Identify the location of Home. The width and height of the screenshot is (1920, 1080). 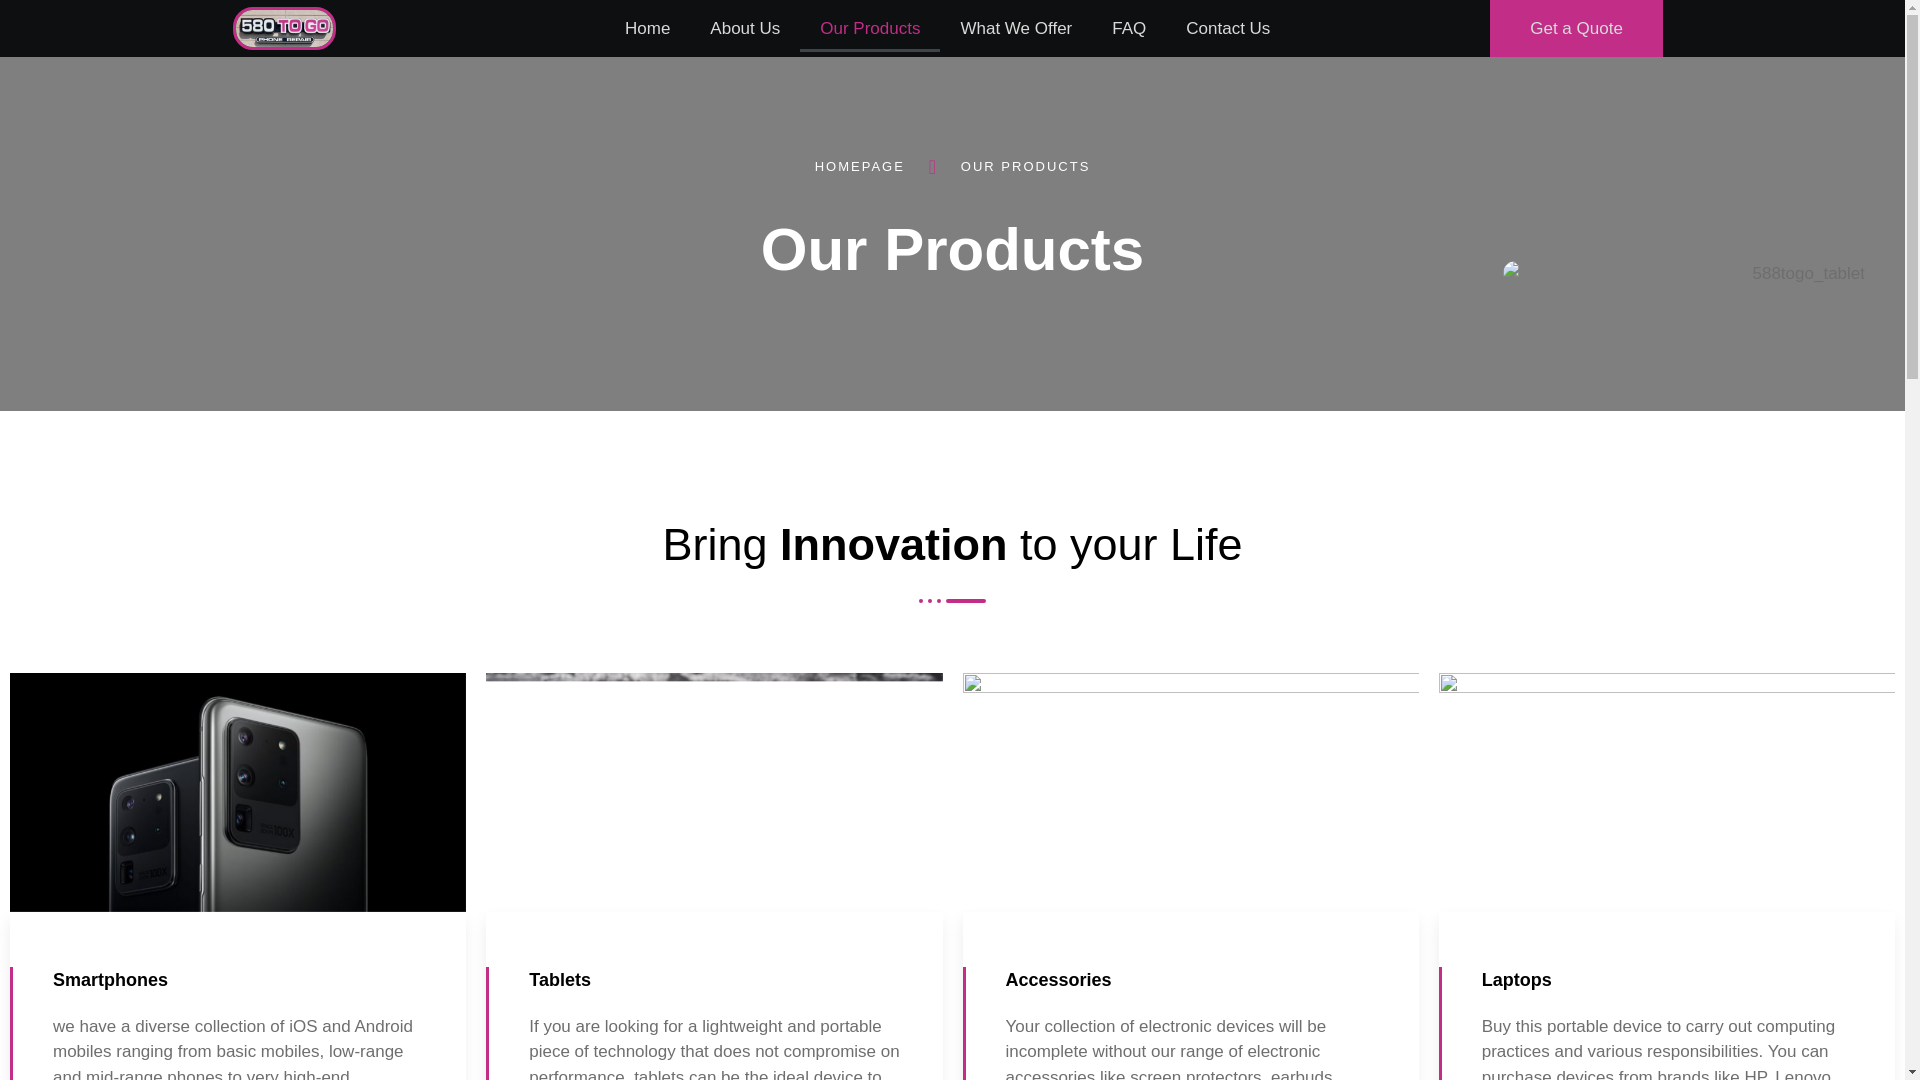
(646, 28).